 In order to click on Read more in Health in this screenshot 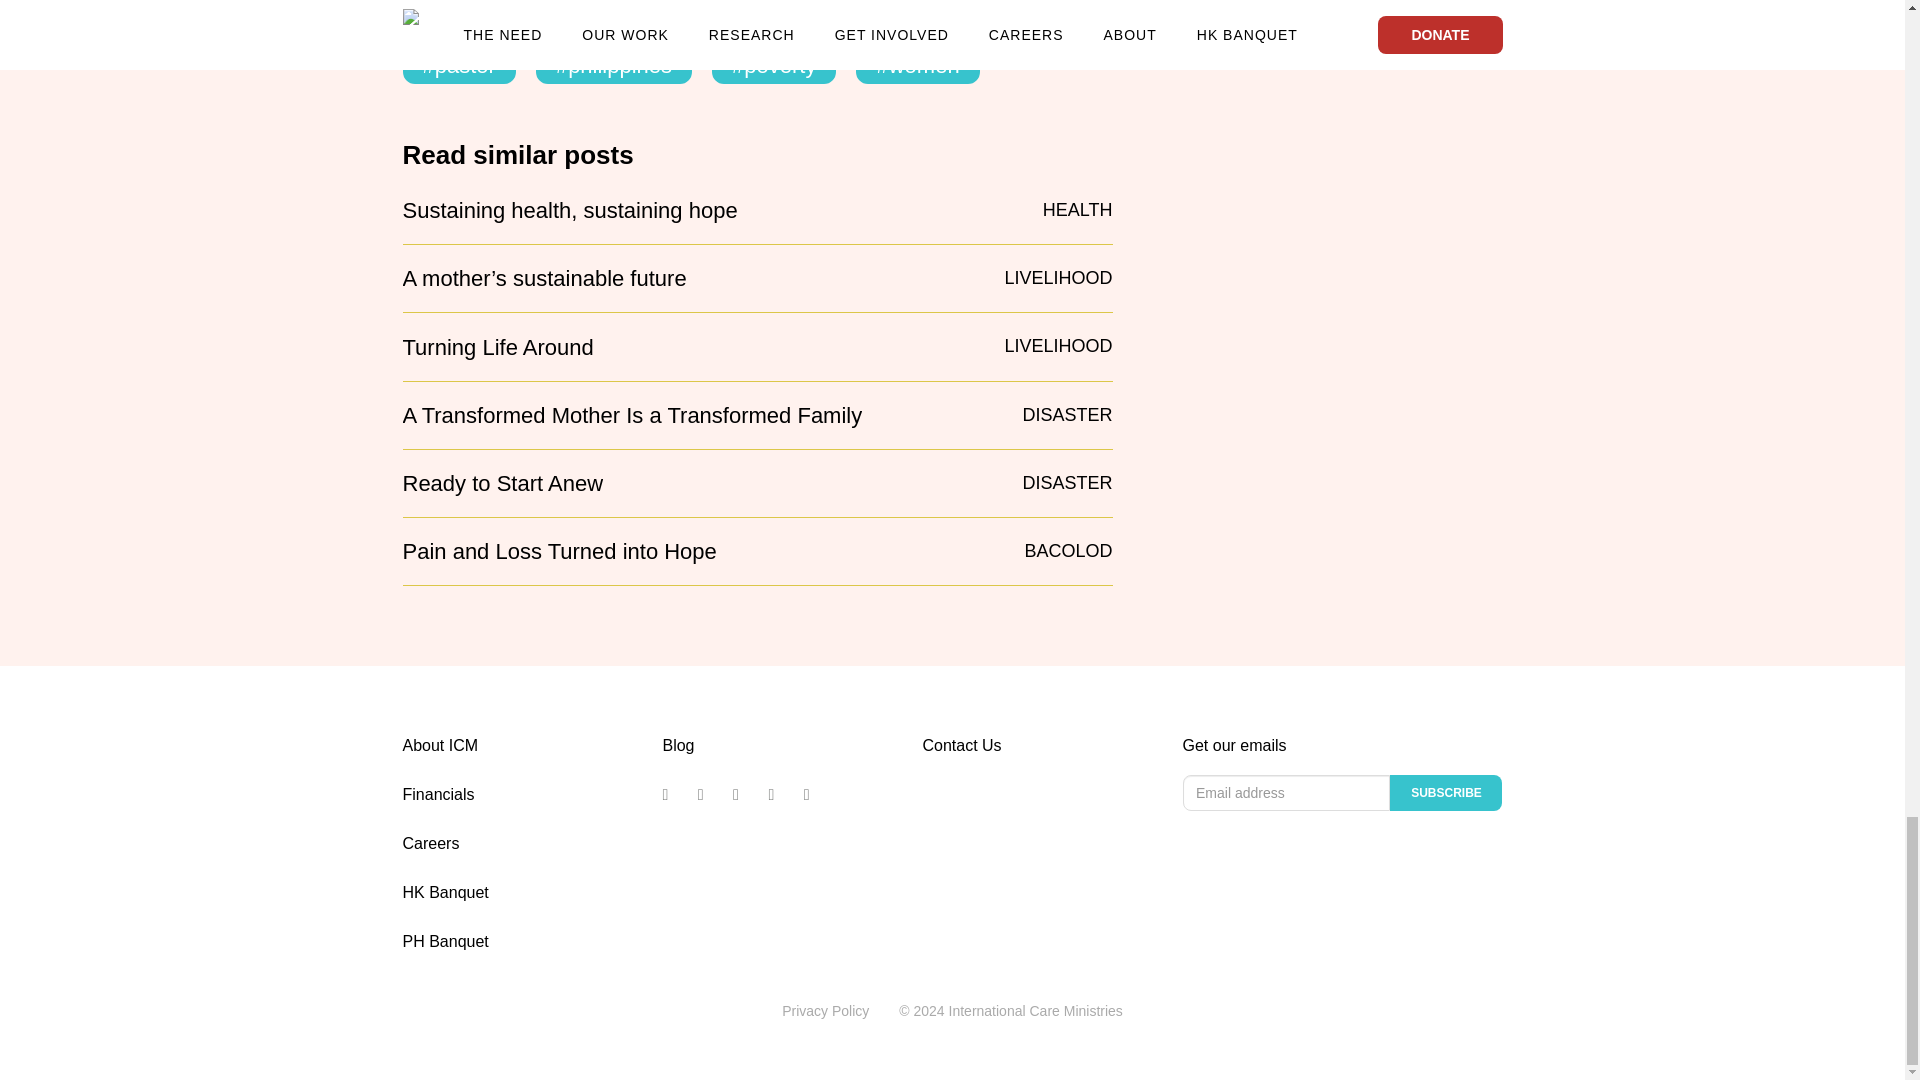, I will do `click(1078, 209)`.